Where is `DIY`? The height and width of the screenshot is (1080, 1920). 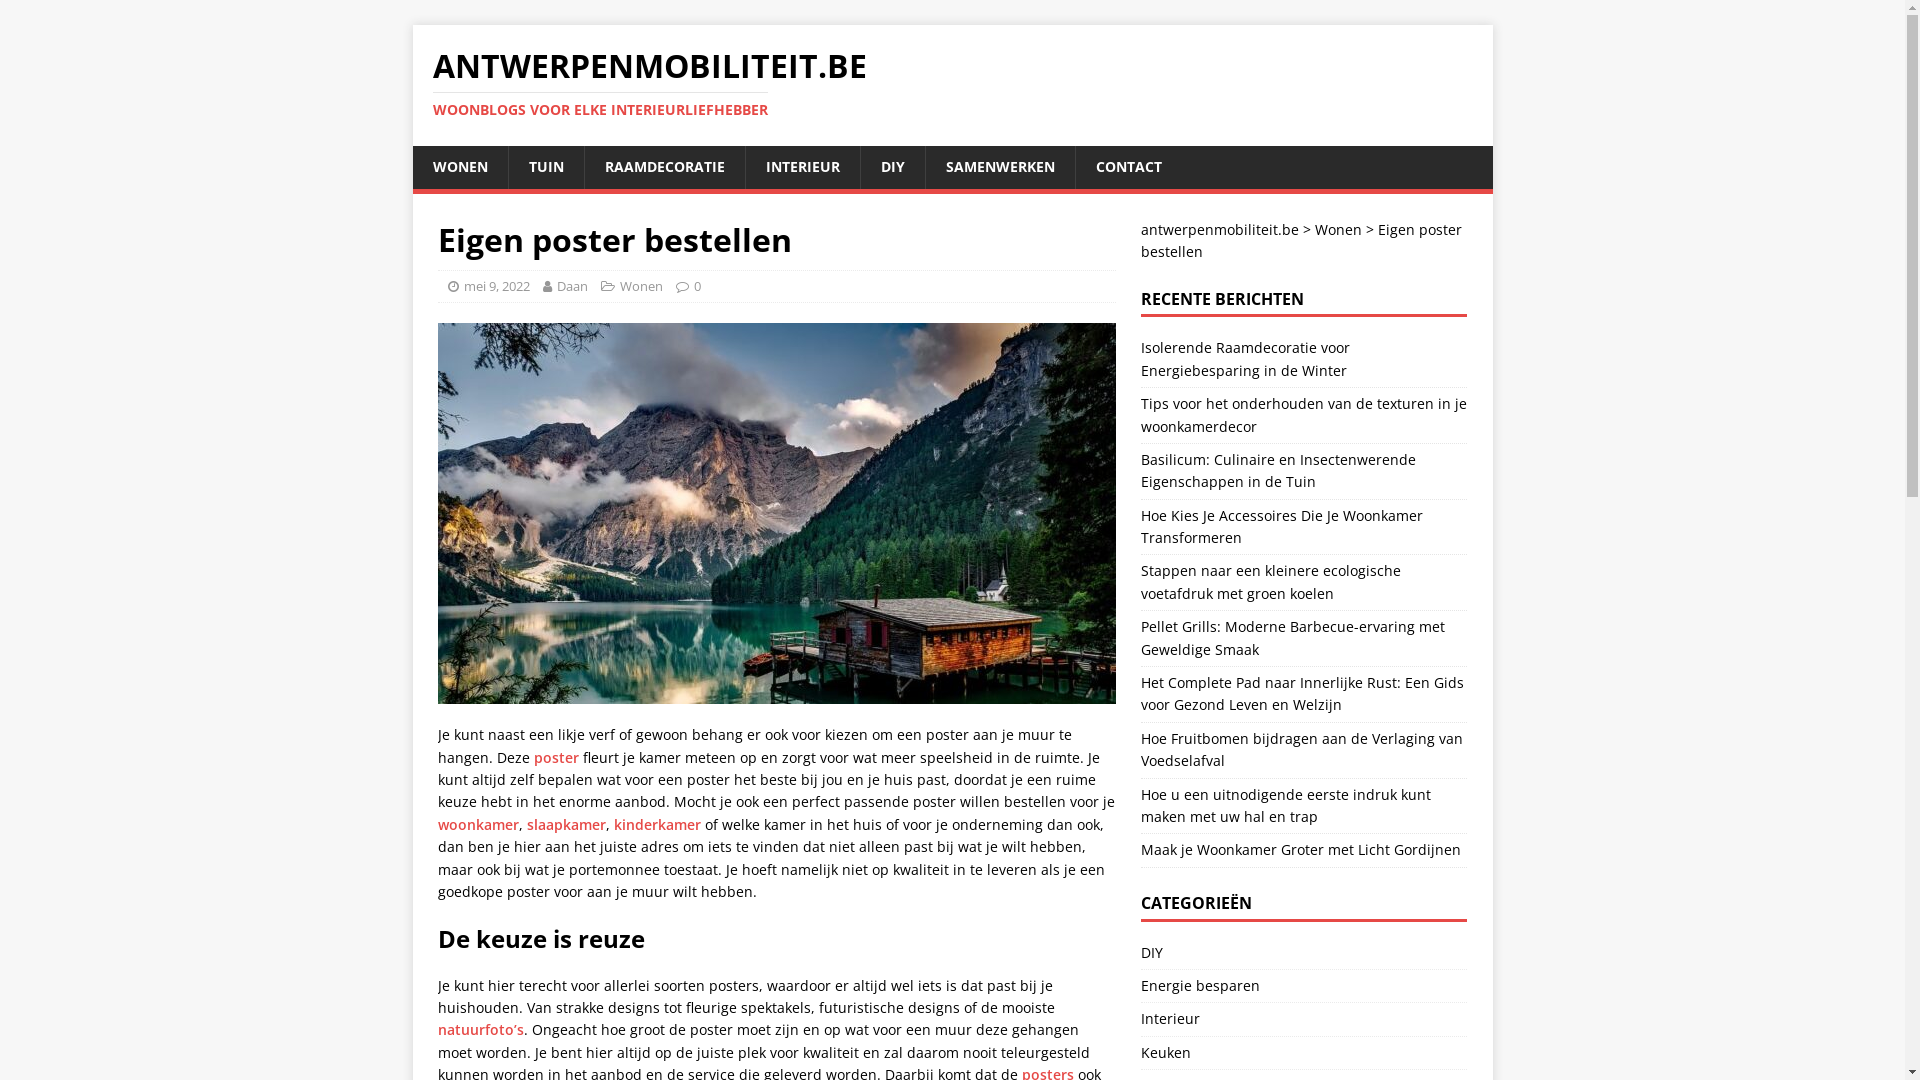
DIY is located at coordinates (1304, 956).